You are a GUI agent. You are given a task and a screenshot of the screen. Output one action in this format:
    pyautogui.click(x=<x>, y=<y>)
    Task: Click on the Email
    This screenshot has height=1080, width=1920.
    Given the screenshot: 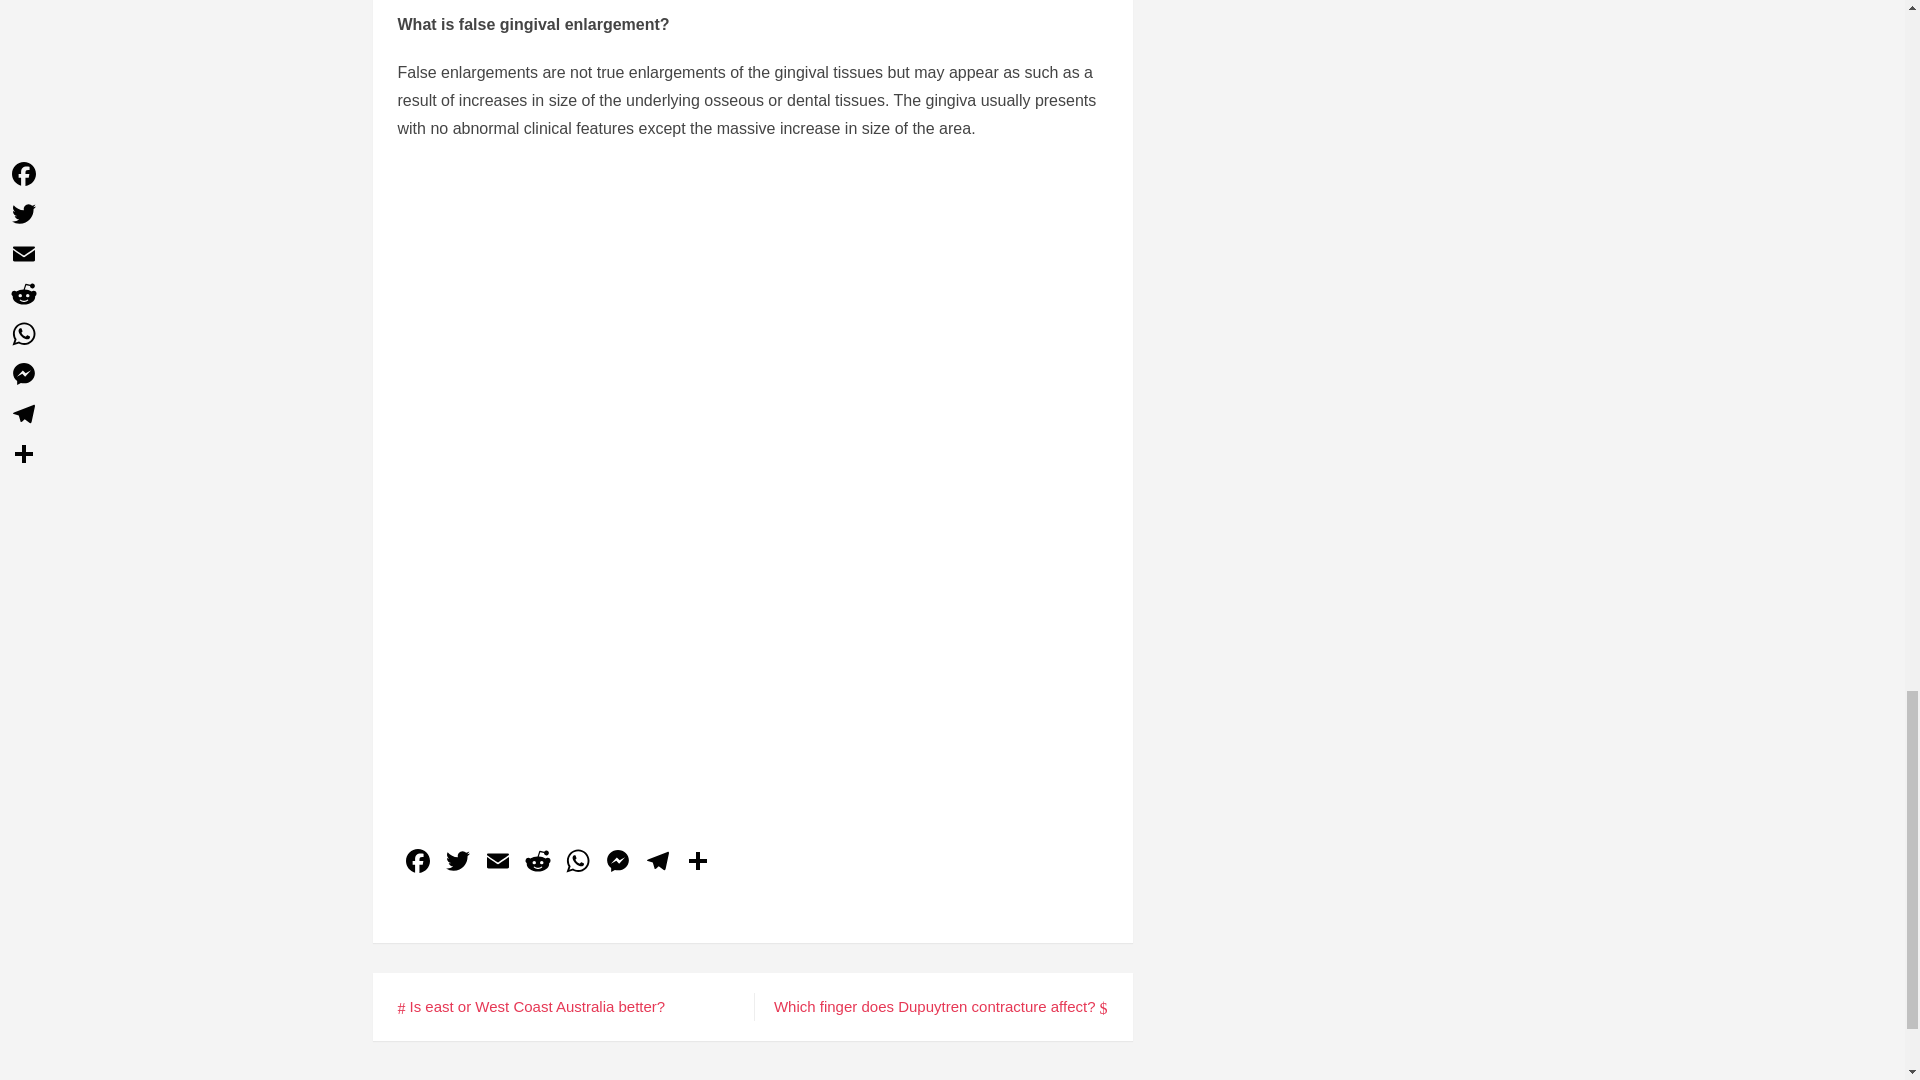 What is the action you would take?
    pyautogui.click(x=498, y=863)
    